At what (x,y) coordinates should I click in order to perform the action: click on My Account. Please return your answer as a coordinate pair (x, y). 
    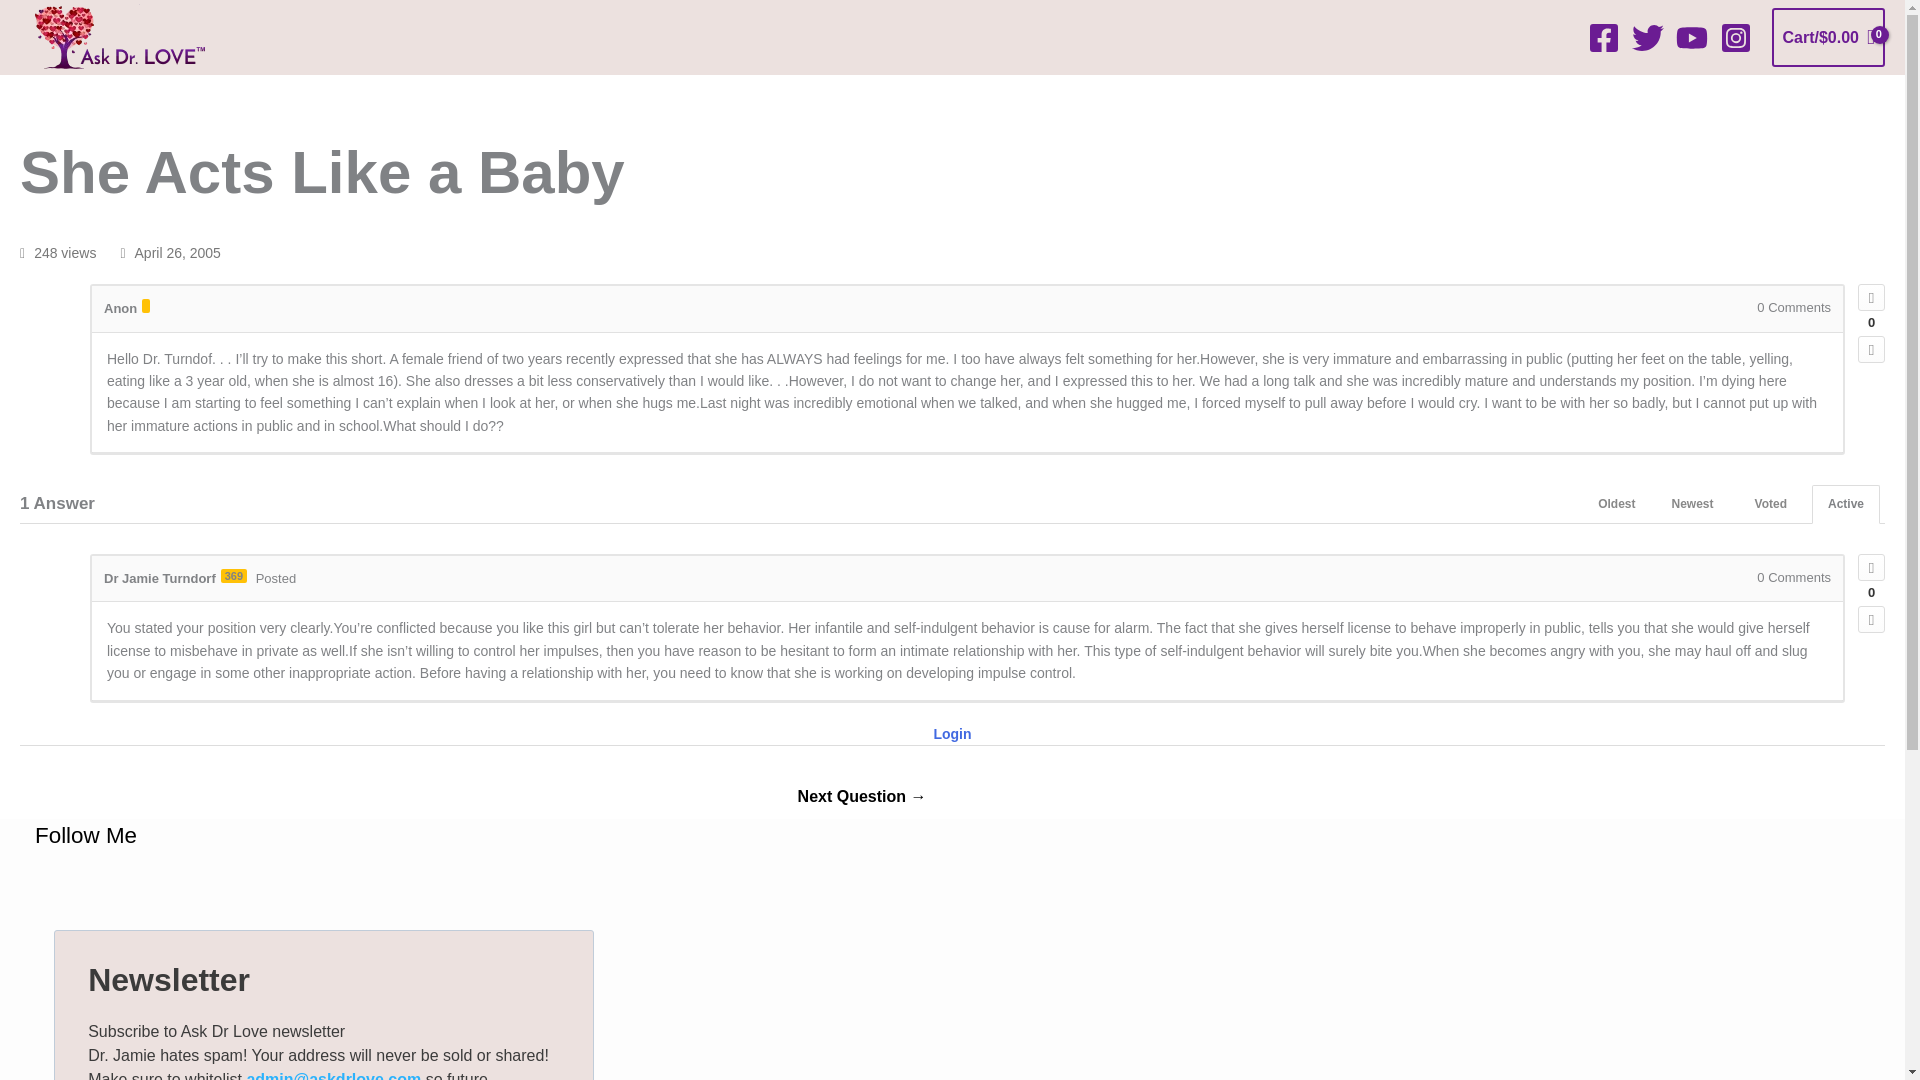
    Looking at the image, I should click on (1436, 95).